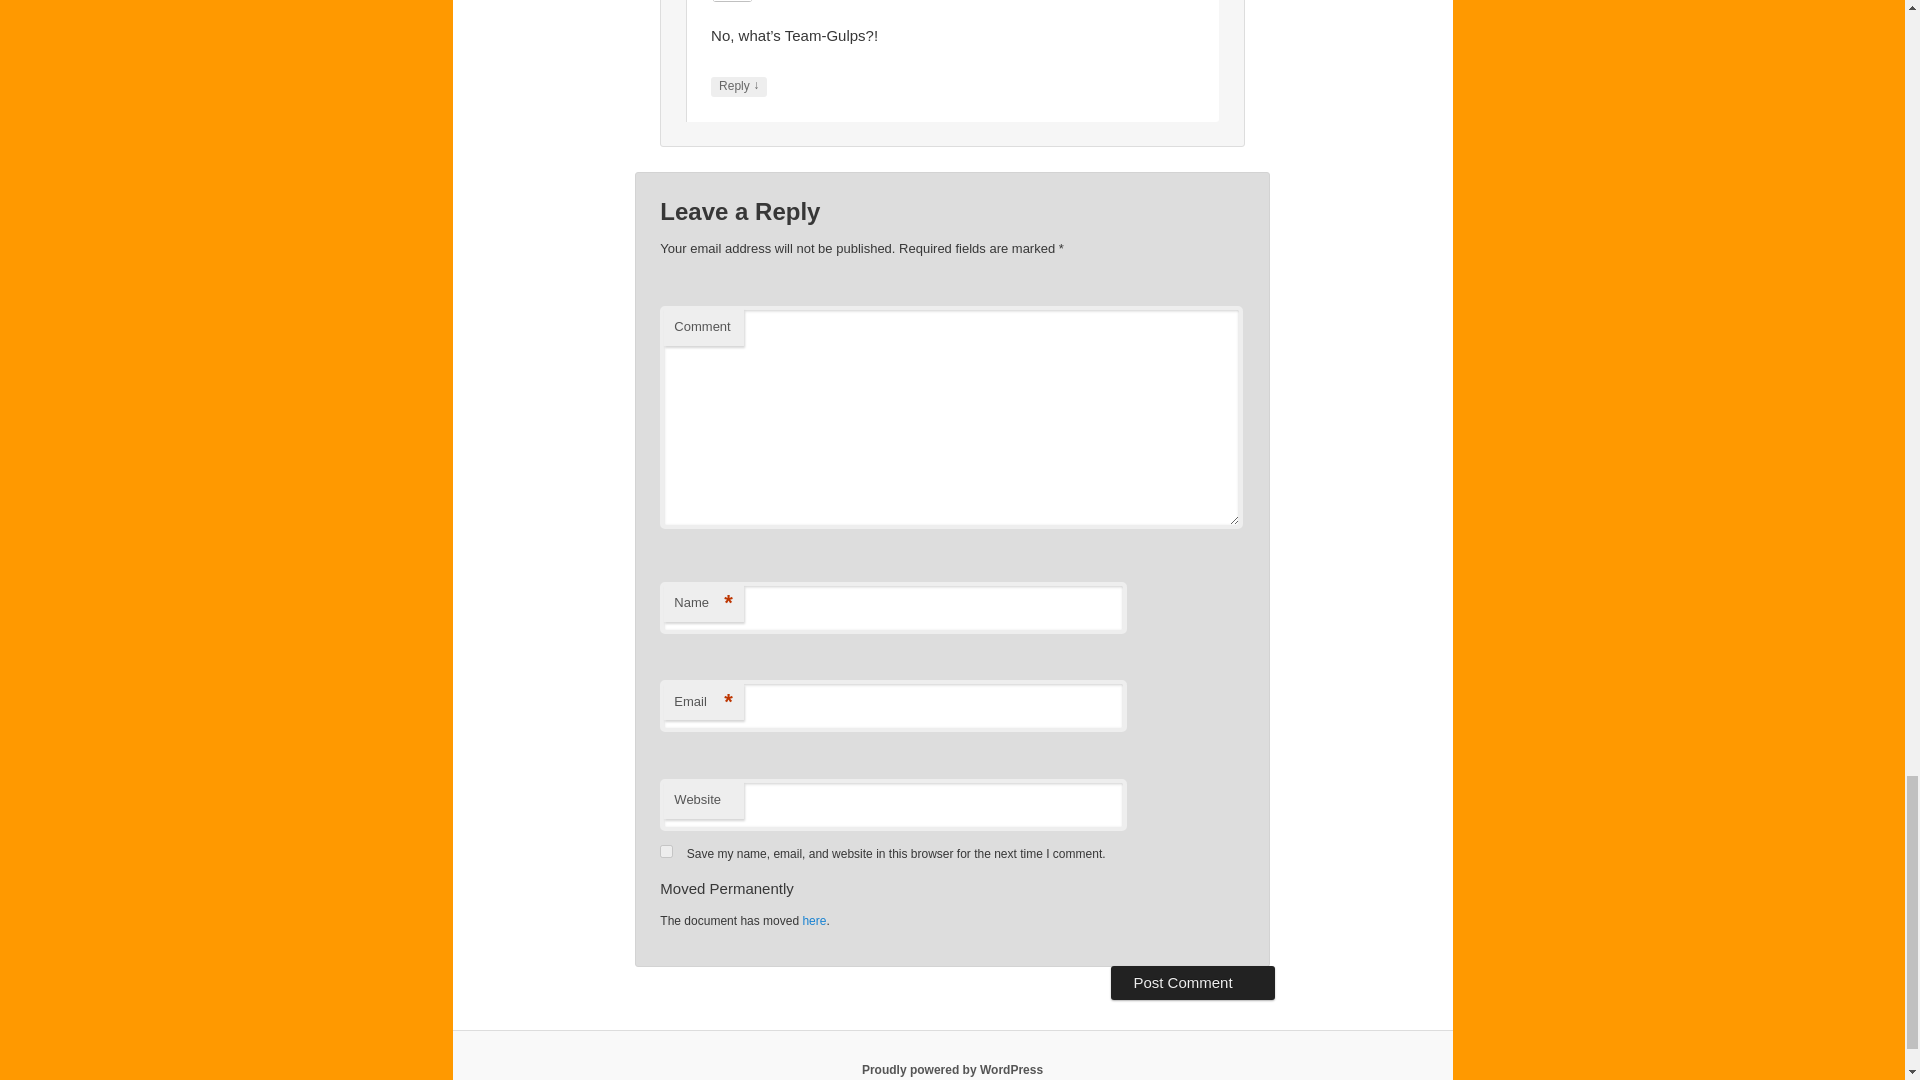  I want to click on here, so click(814, 920).